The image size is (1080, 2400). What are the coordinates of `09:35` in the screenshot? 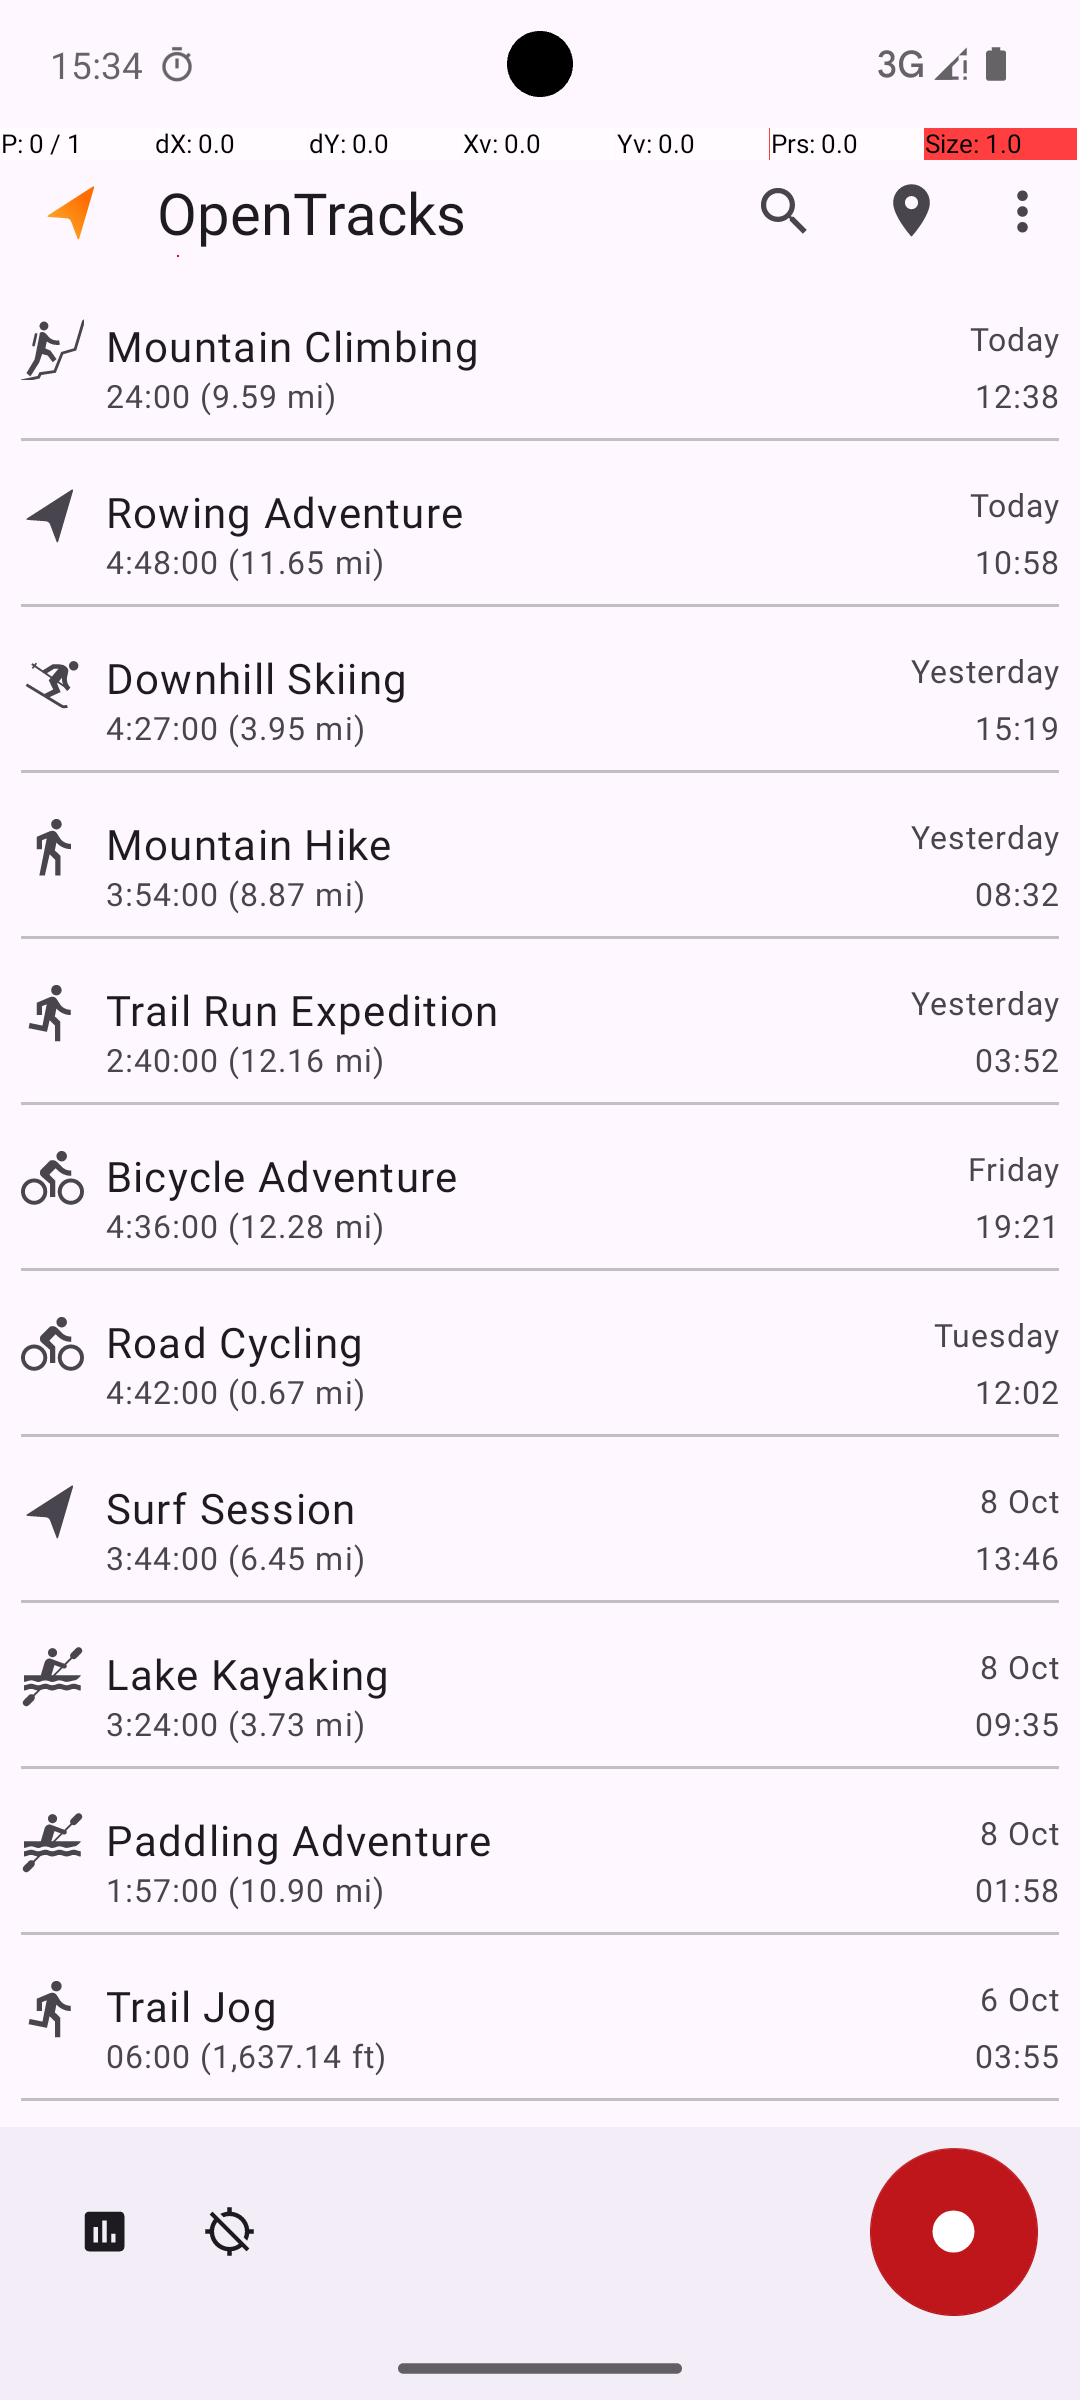 It's located at (1016, 1723).